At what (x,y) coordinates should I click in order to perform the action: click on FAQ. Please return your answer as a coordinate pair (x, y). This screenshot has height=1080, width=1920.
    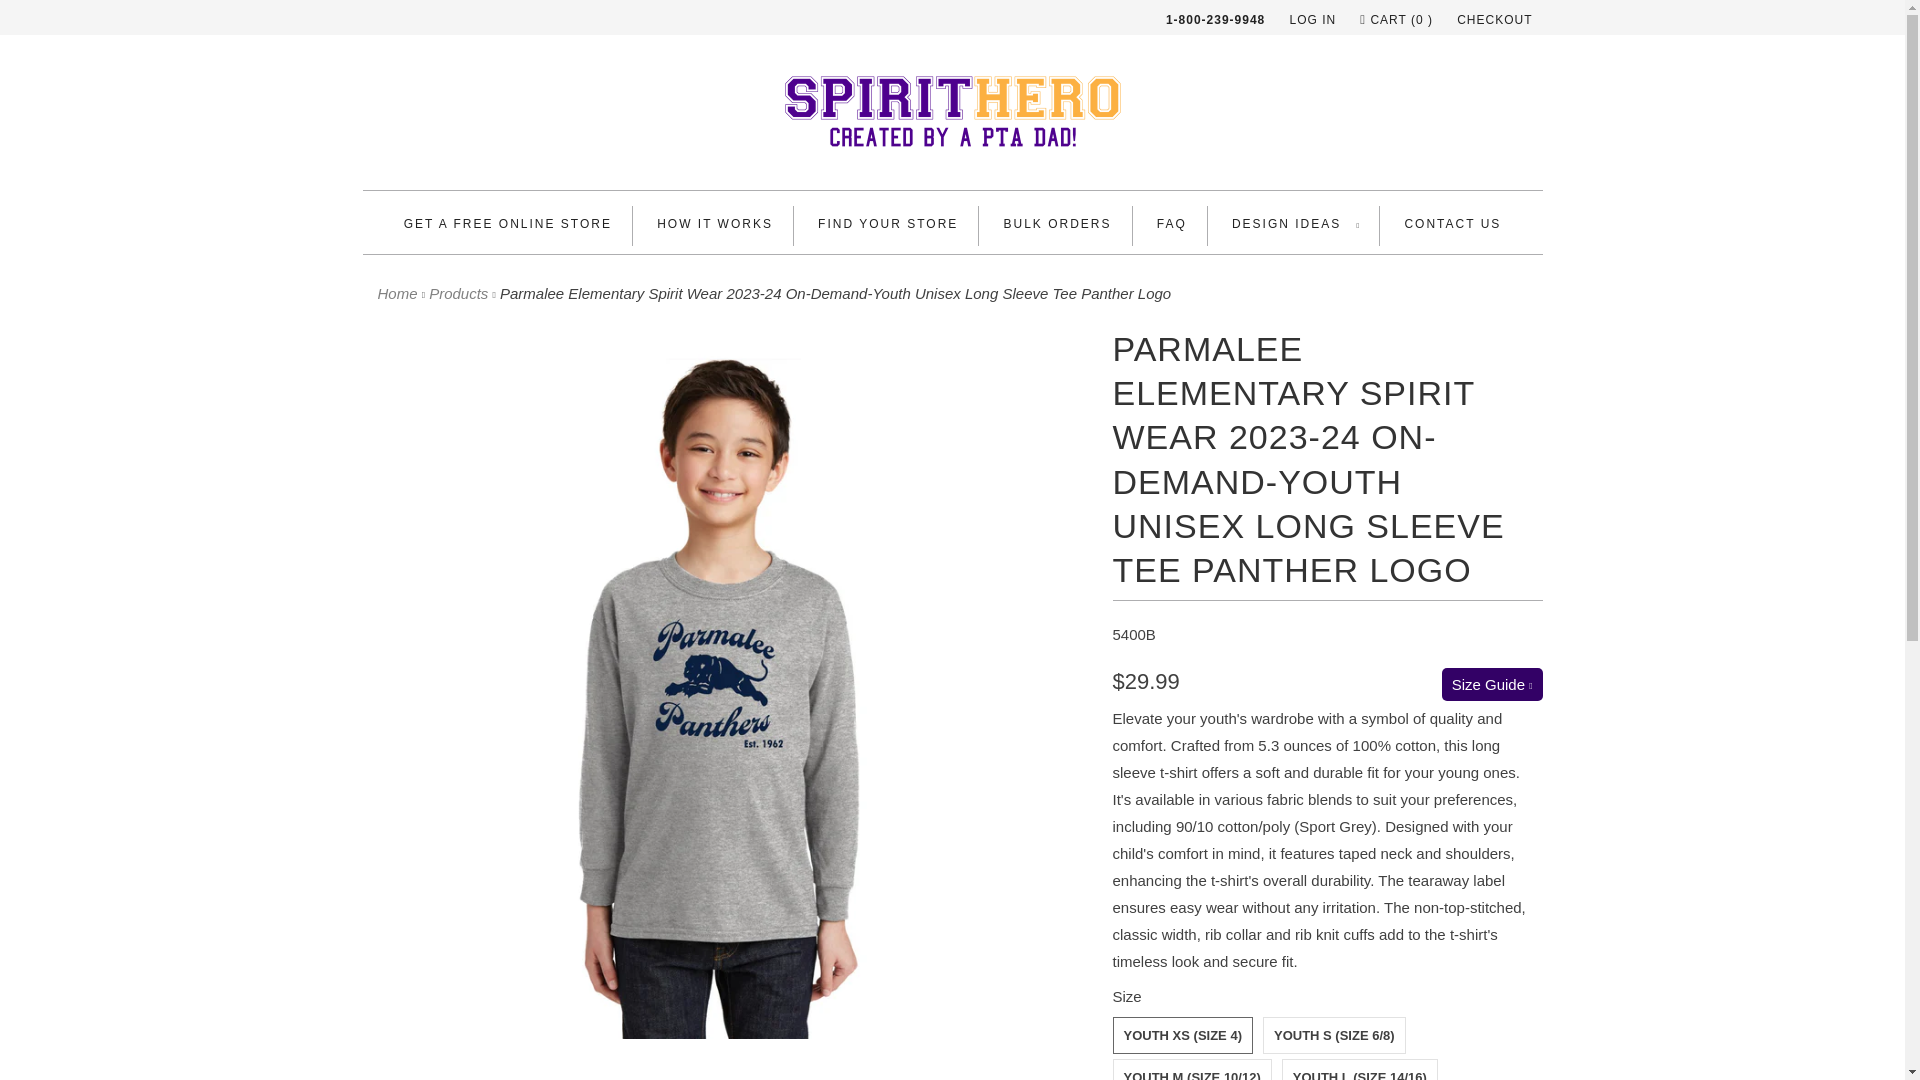
    Looking at the image, I should click on (1172, 224).